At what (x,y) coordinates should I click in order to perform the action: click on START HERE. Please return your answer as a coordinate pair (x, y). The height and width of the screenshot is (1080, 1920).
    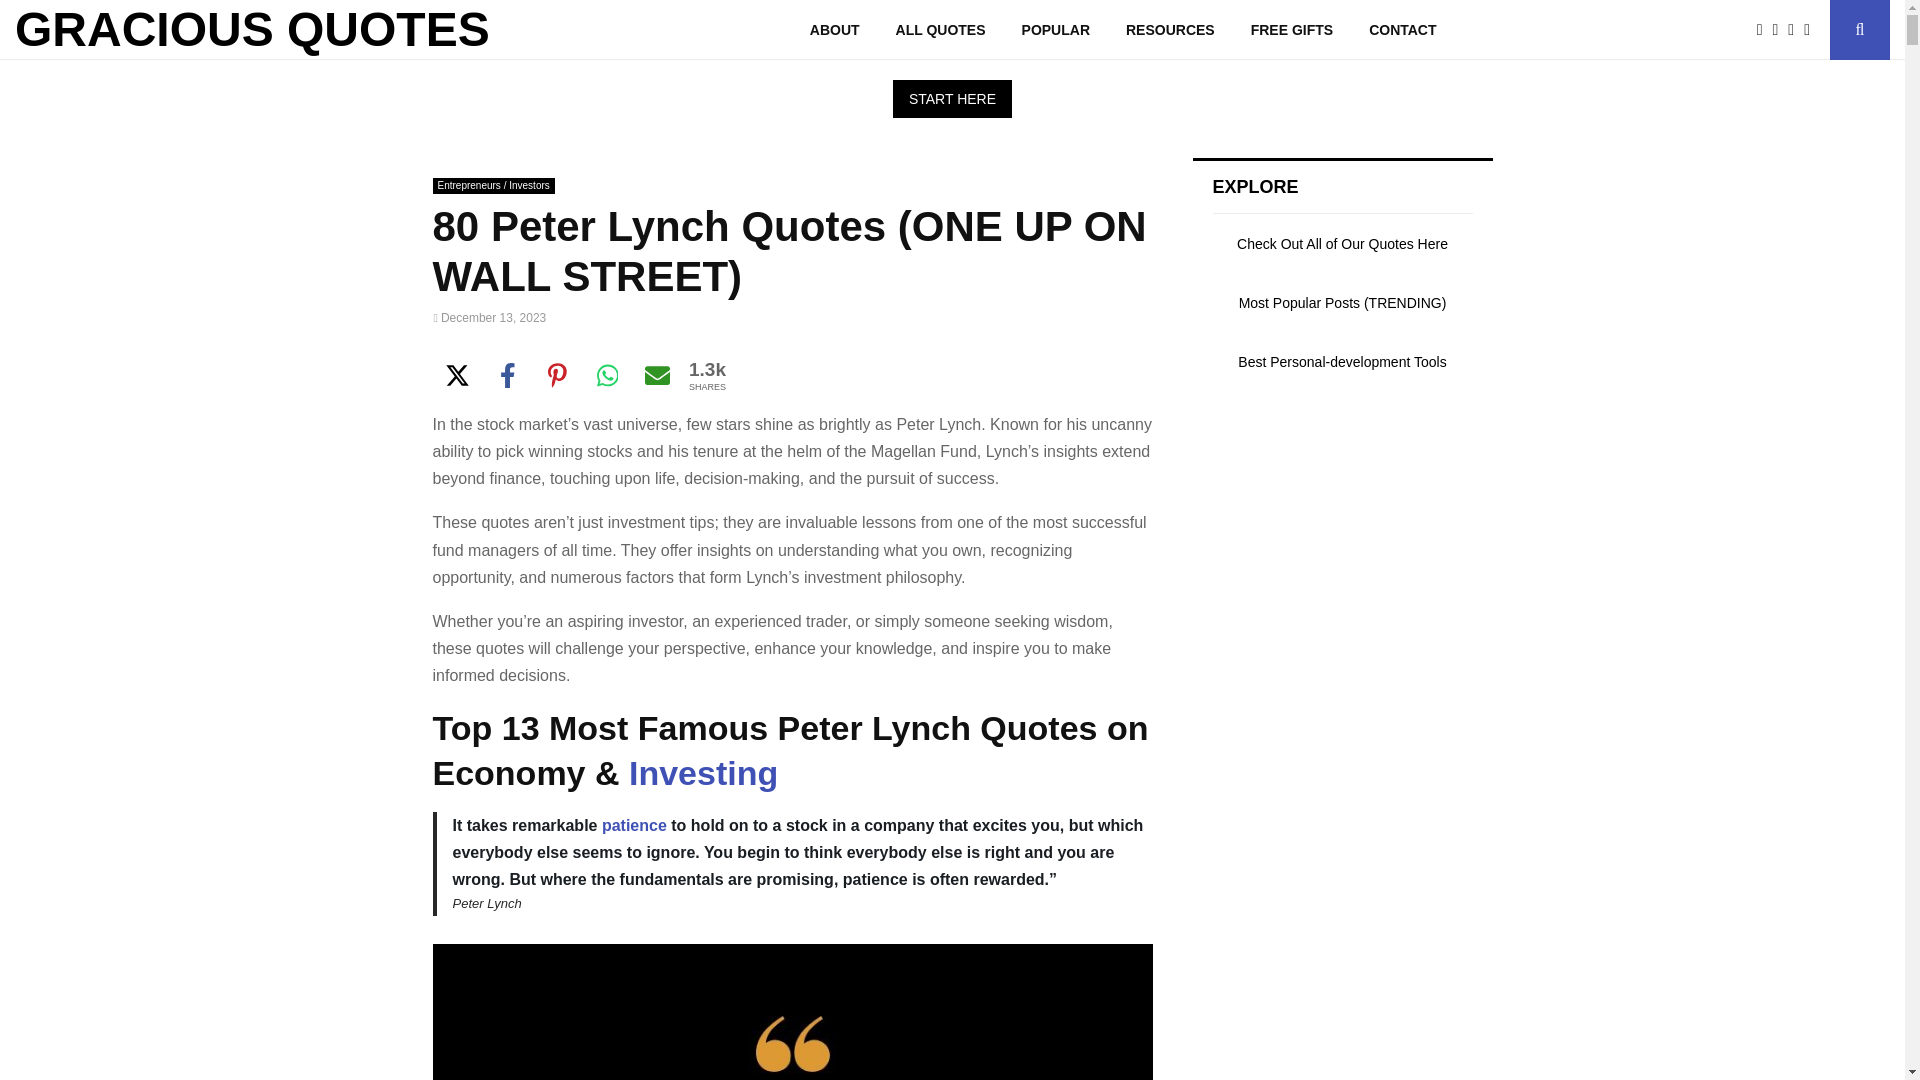
    Looking at the image, I should click on (952, 98).